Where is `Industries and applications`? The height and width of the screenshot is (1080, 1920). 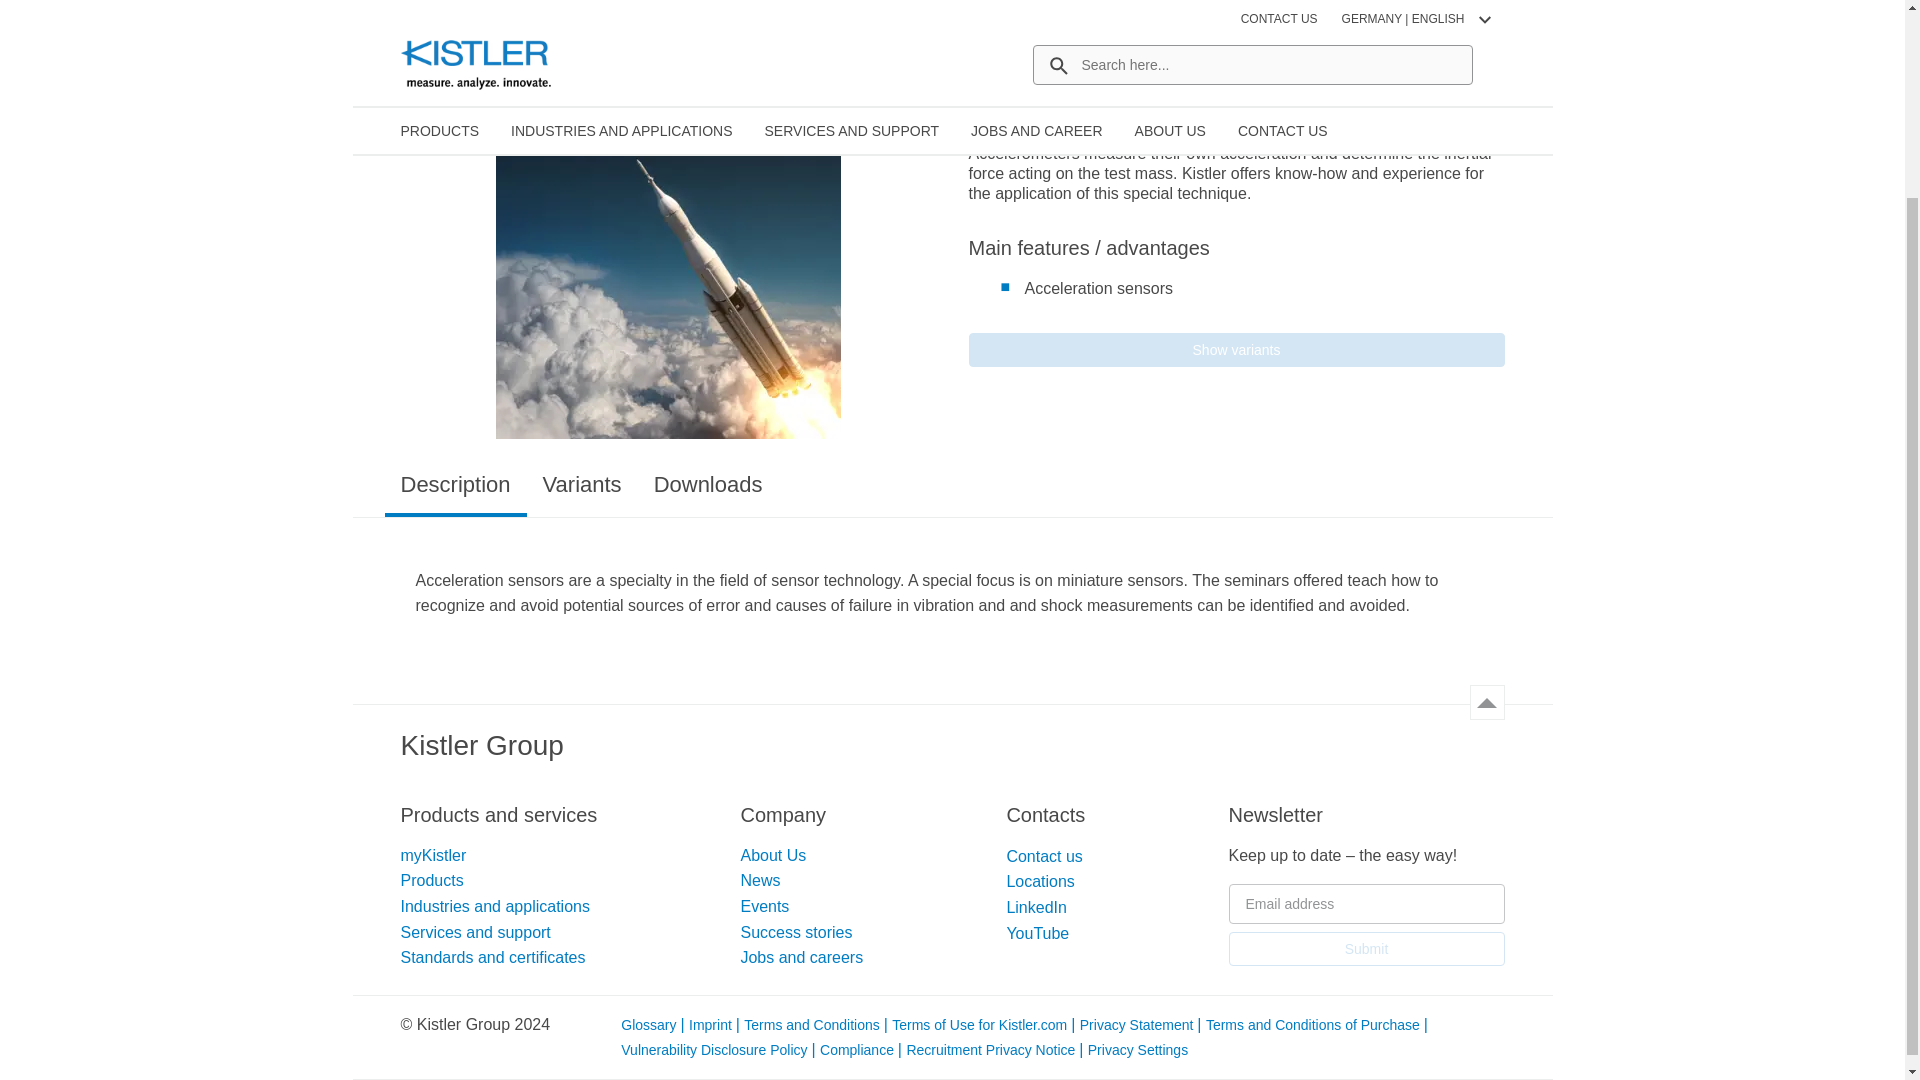
Industries and applications is located at coordinates (494, 906).